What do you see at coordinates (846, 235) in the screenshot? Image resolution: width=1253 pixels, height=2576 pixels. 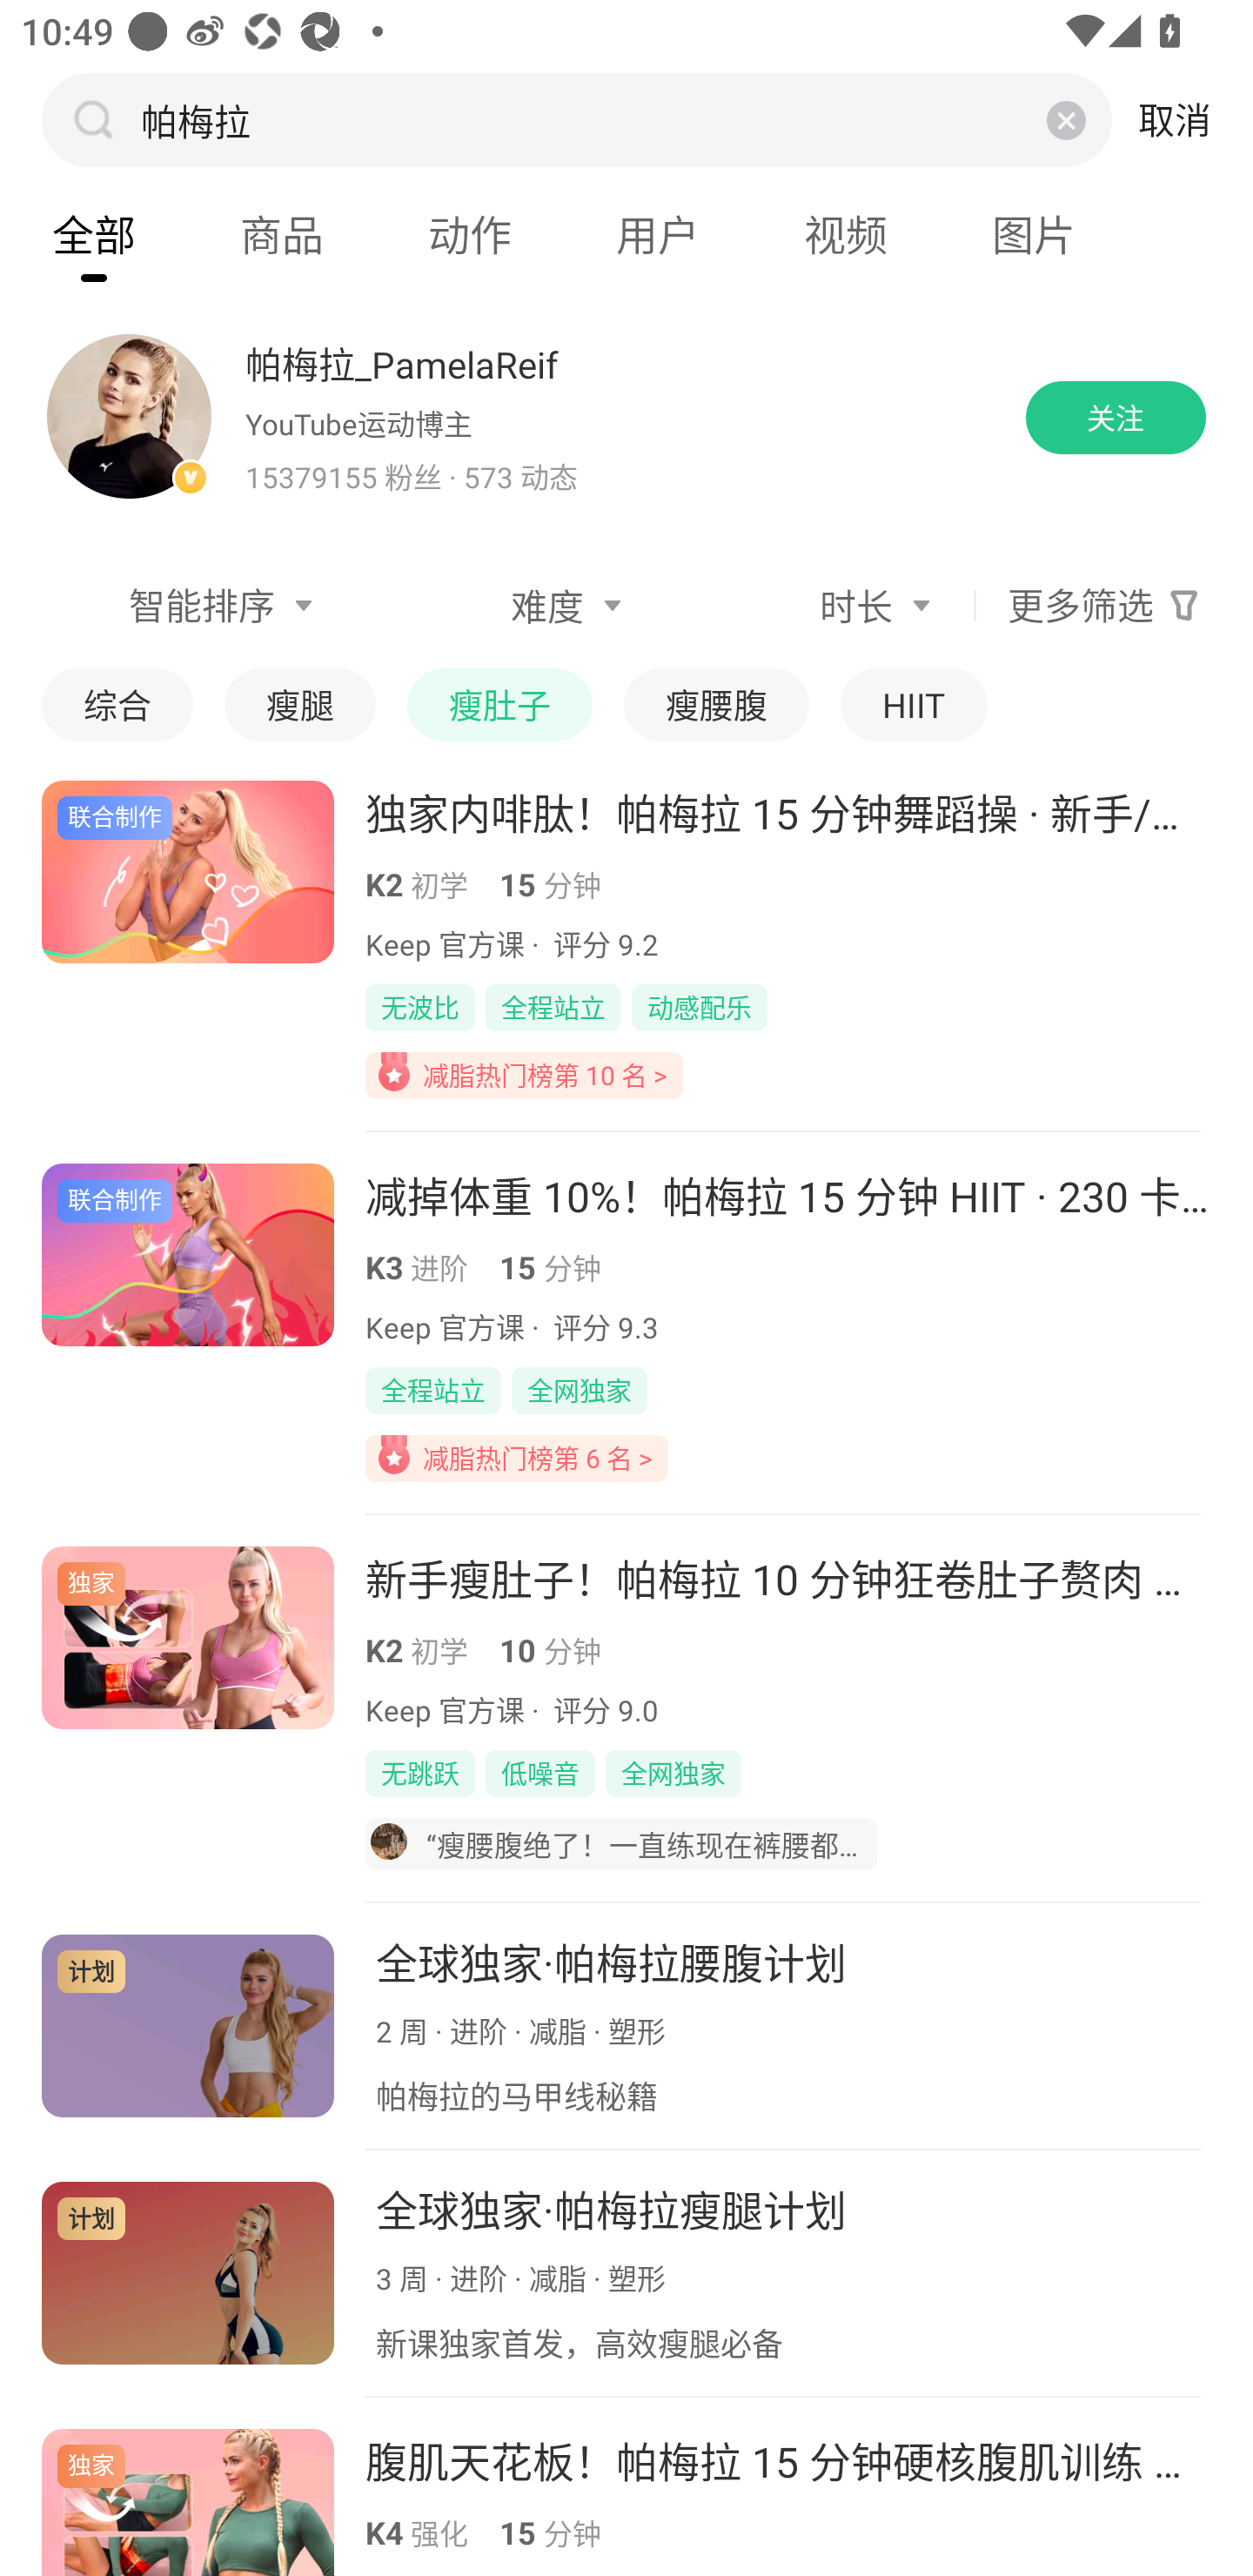 I see `视频` at bounding box center [846, 235].